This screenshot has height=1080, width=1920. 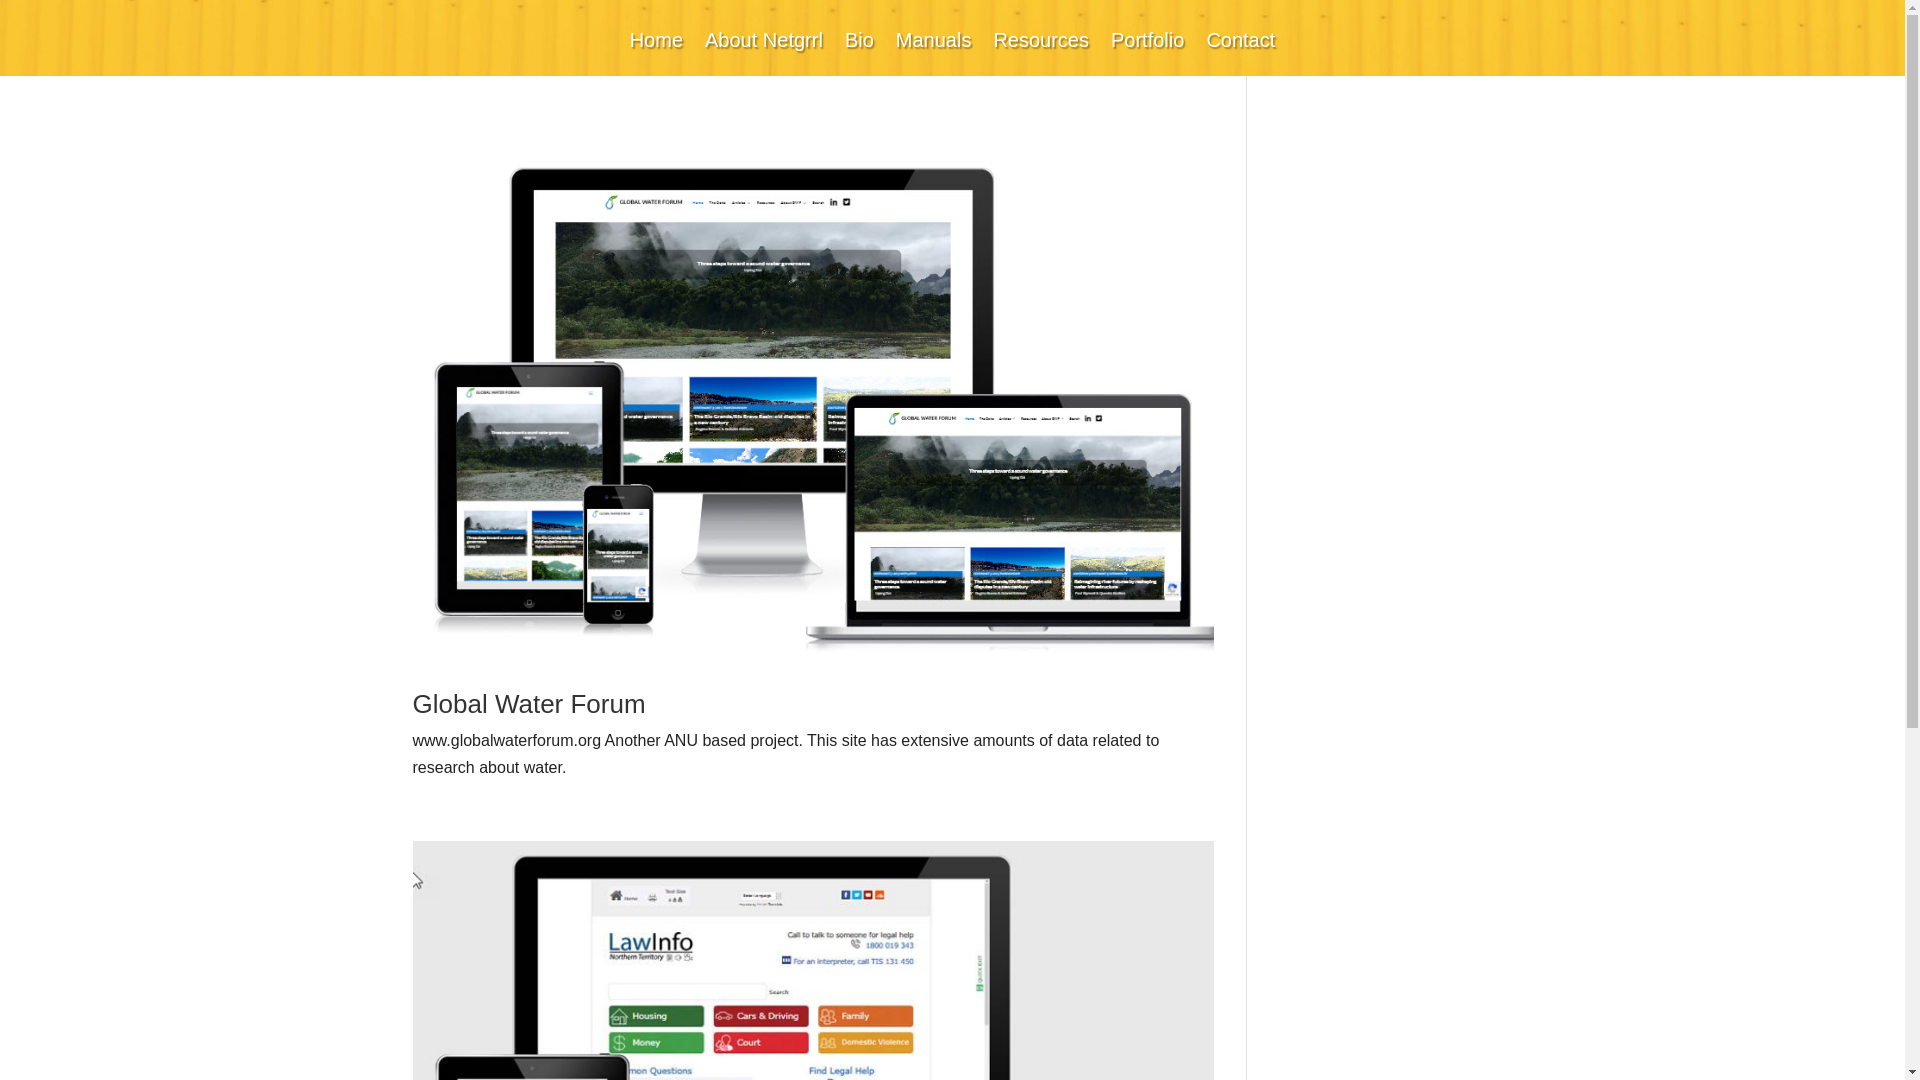 What do you see at coordinates (934, 54) in the screenshot?
I see `Manuals` at bounding box center [934, 54].